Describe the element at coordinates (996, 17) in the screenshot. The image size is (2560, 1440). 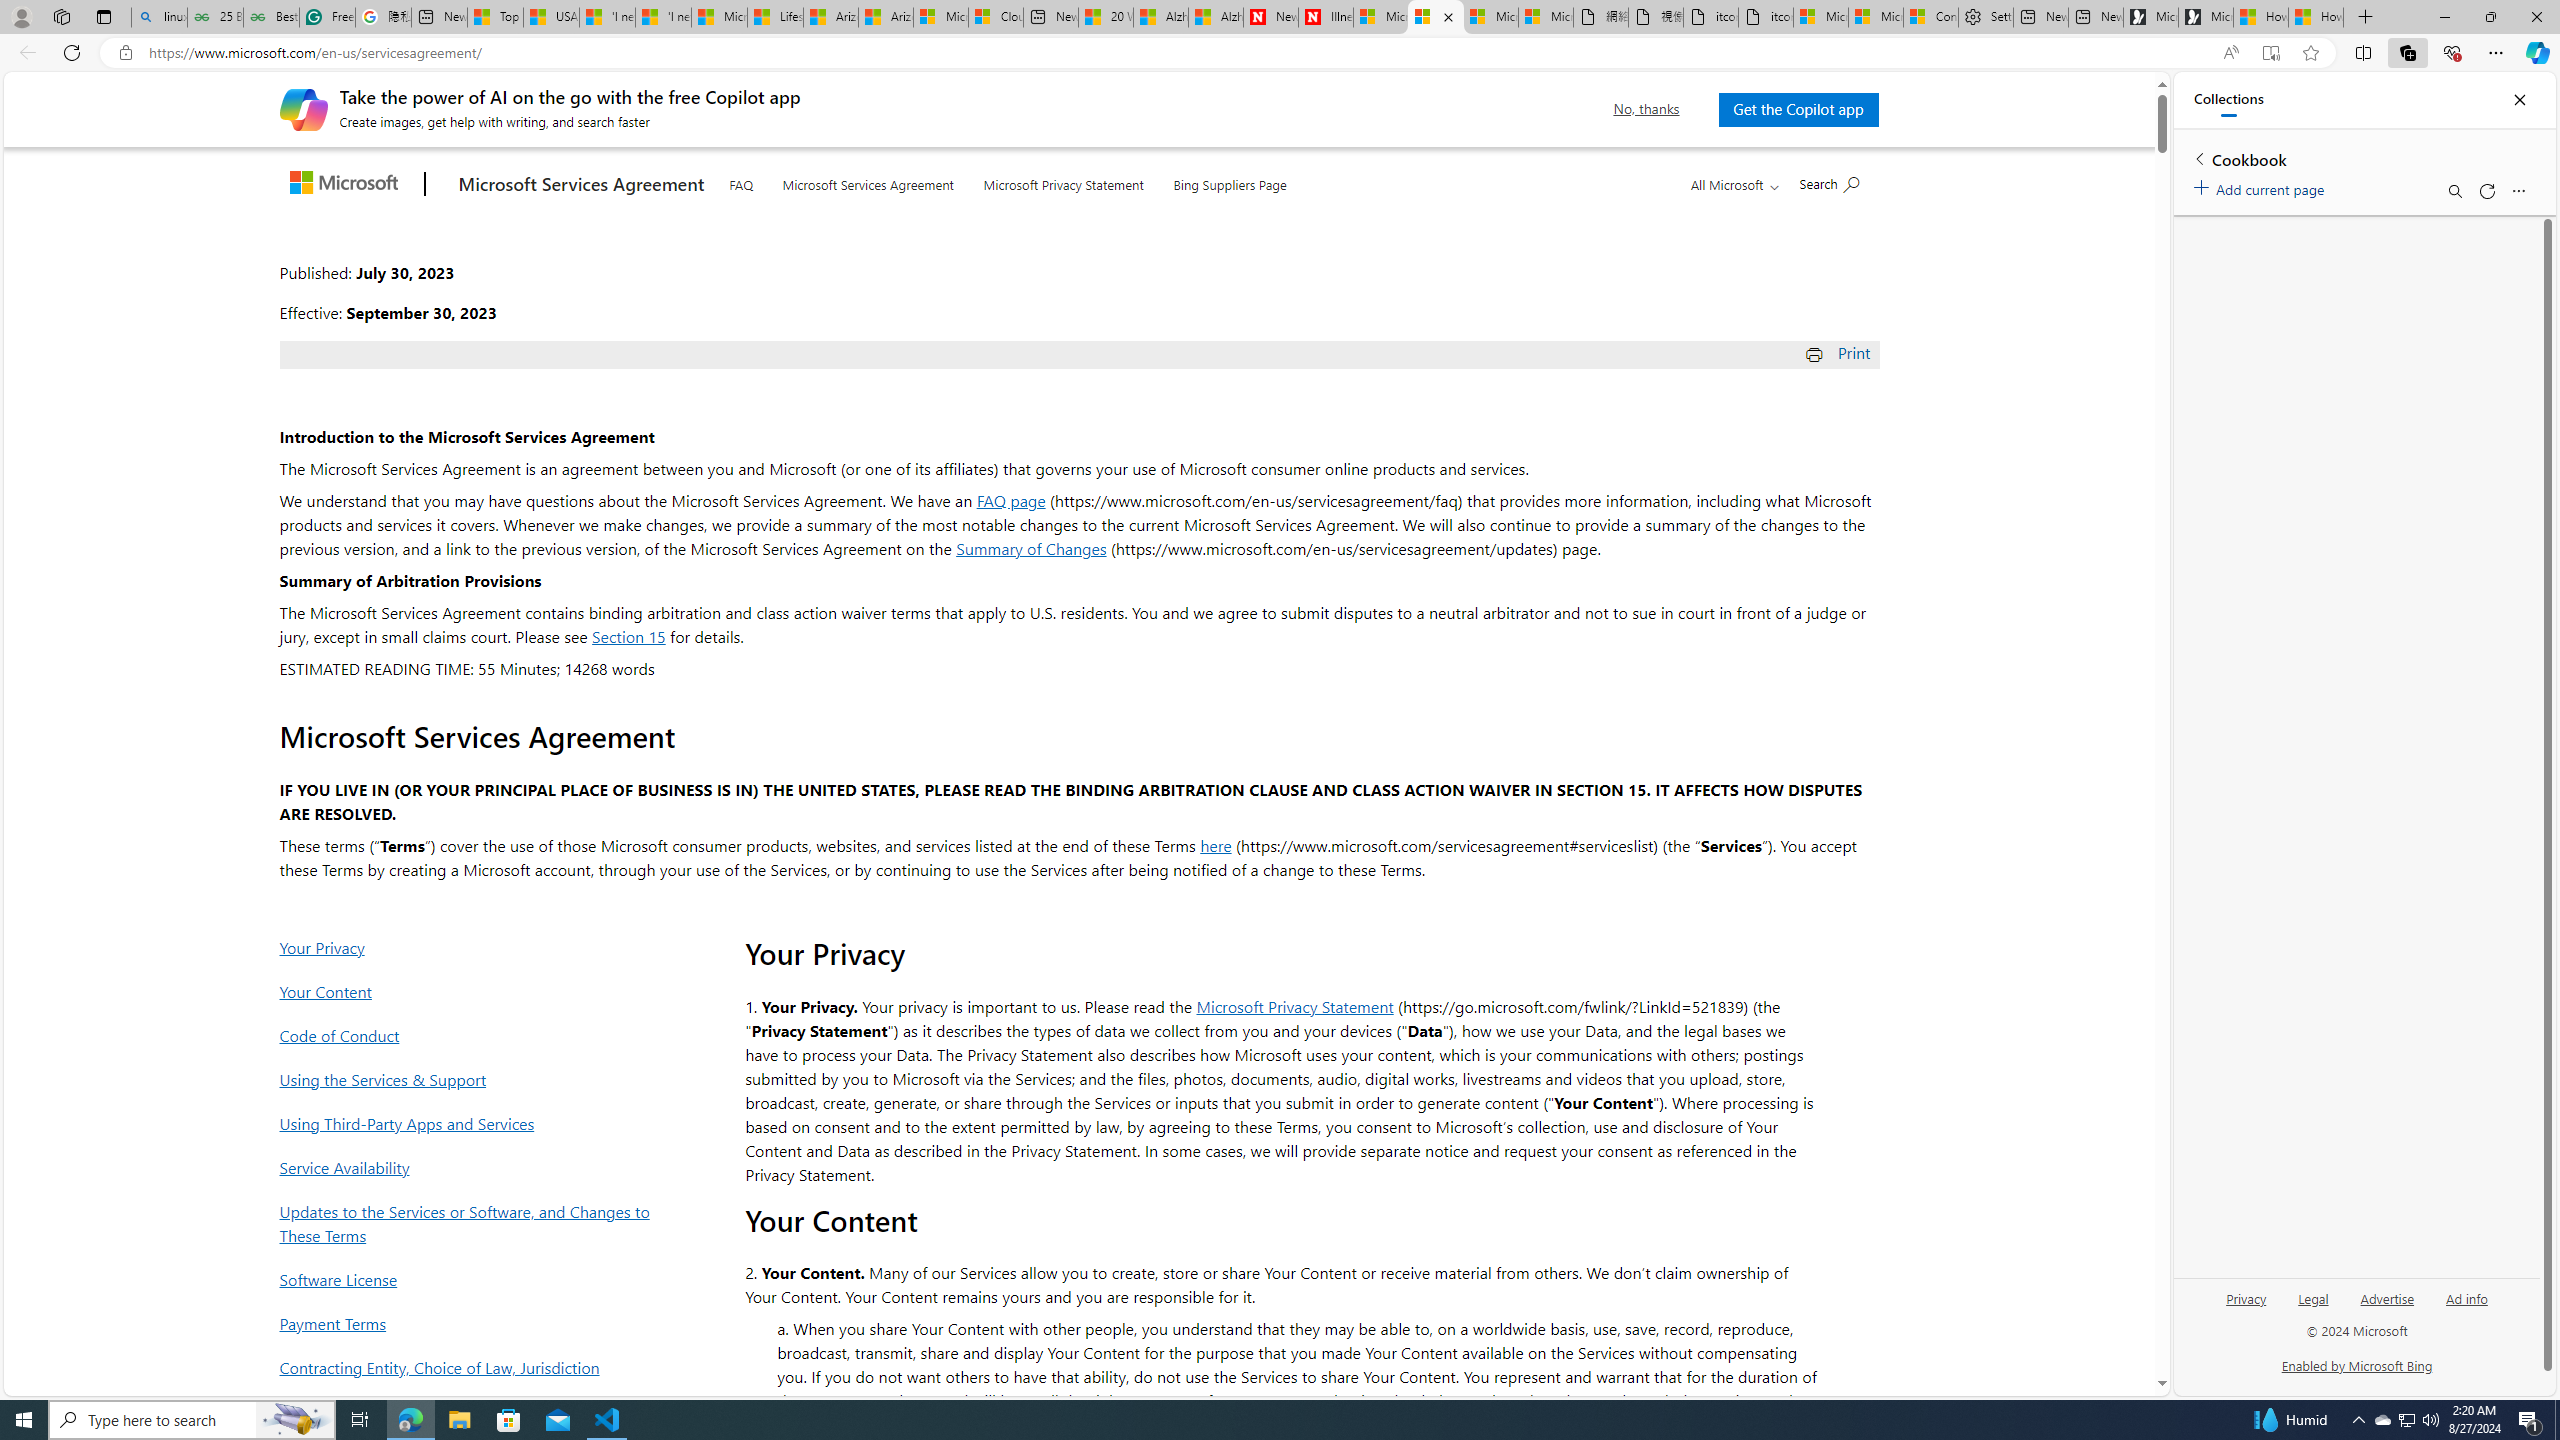
I see `Cloud Computing Services | Microsoft Azure` at that location.